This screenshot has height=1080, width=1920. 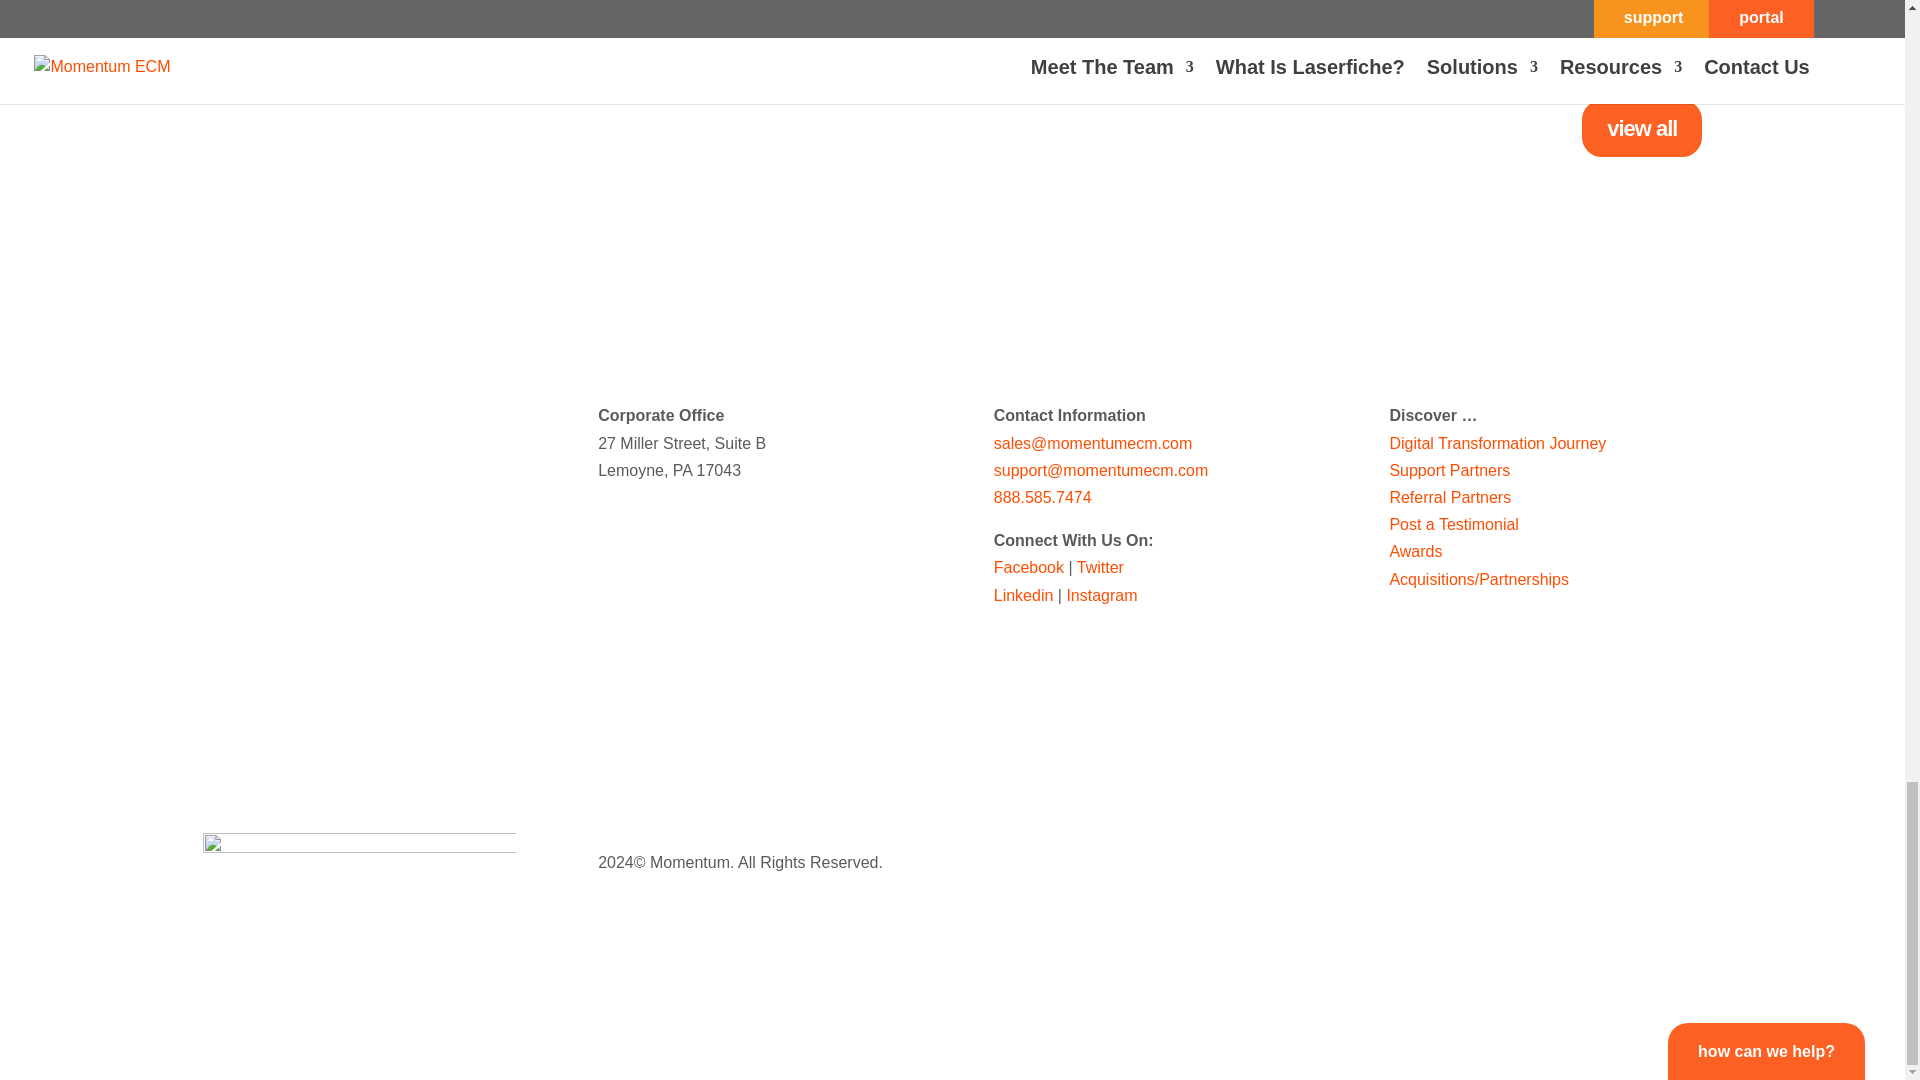 I want to click on view all, so click(x=1642, y=128).